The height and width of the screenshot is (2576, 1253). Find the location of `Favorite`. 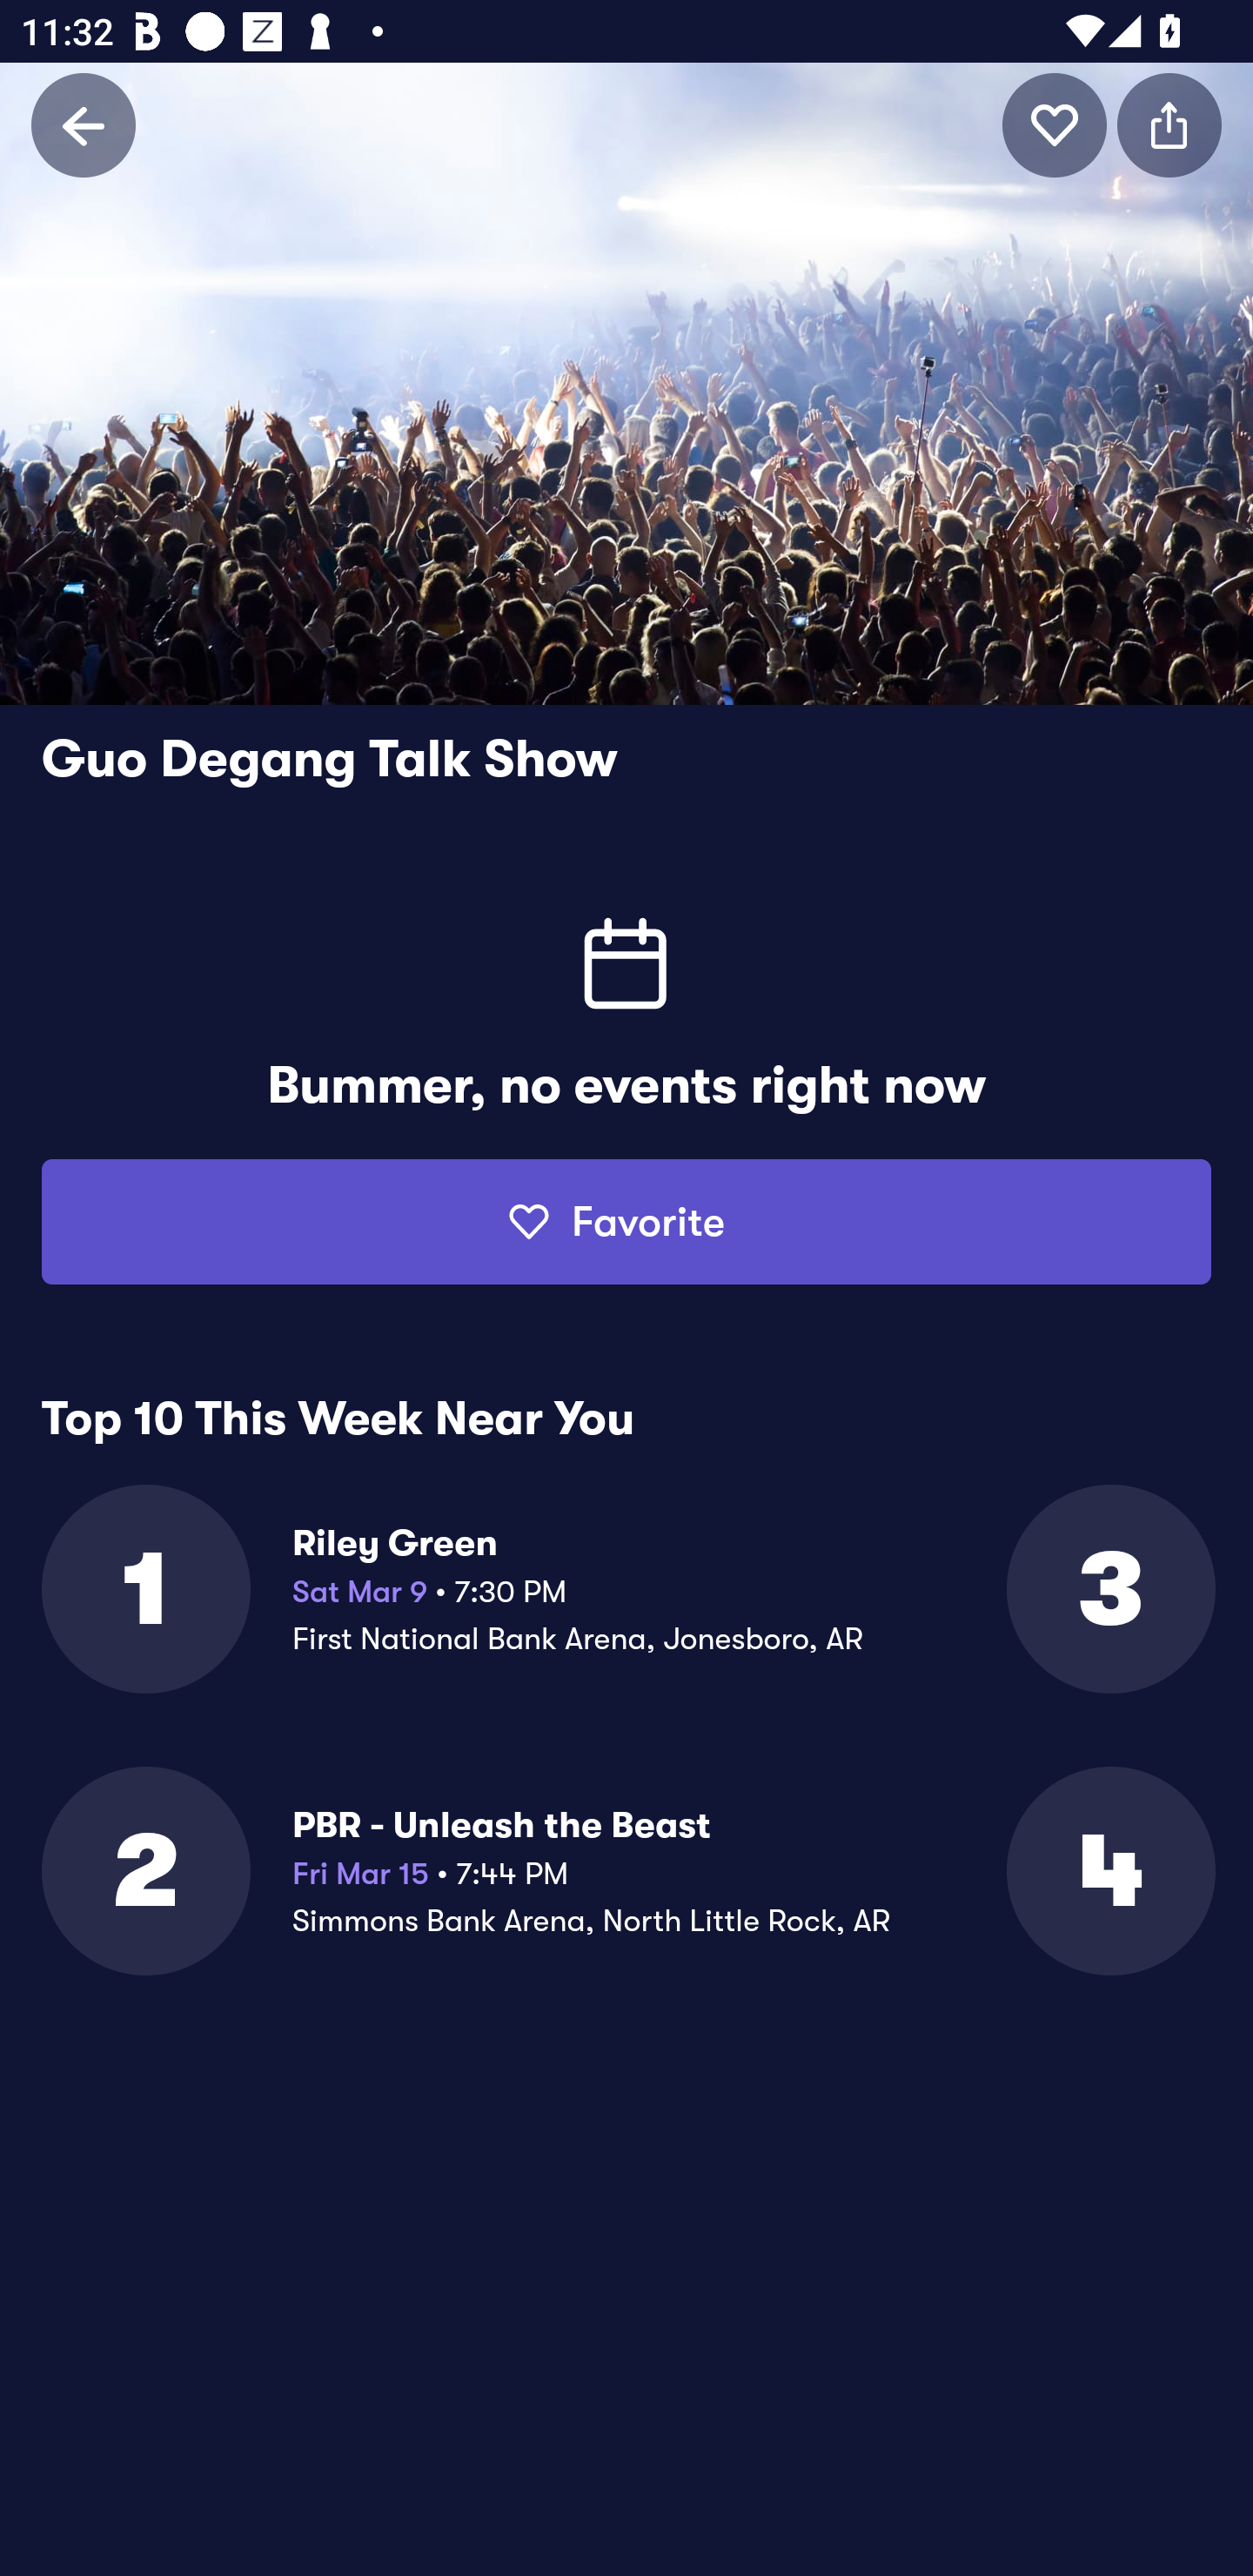

Favorite is located at coordinates (626, 1222).